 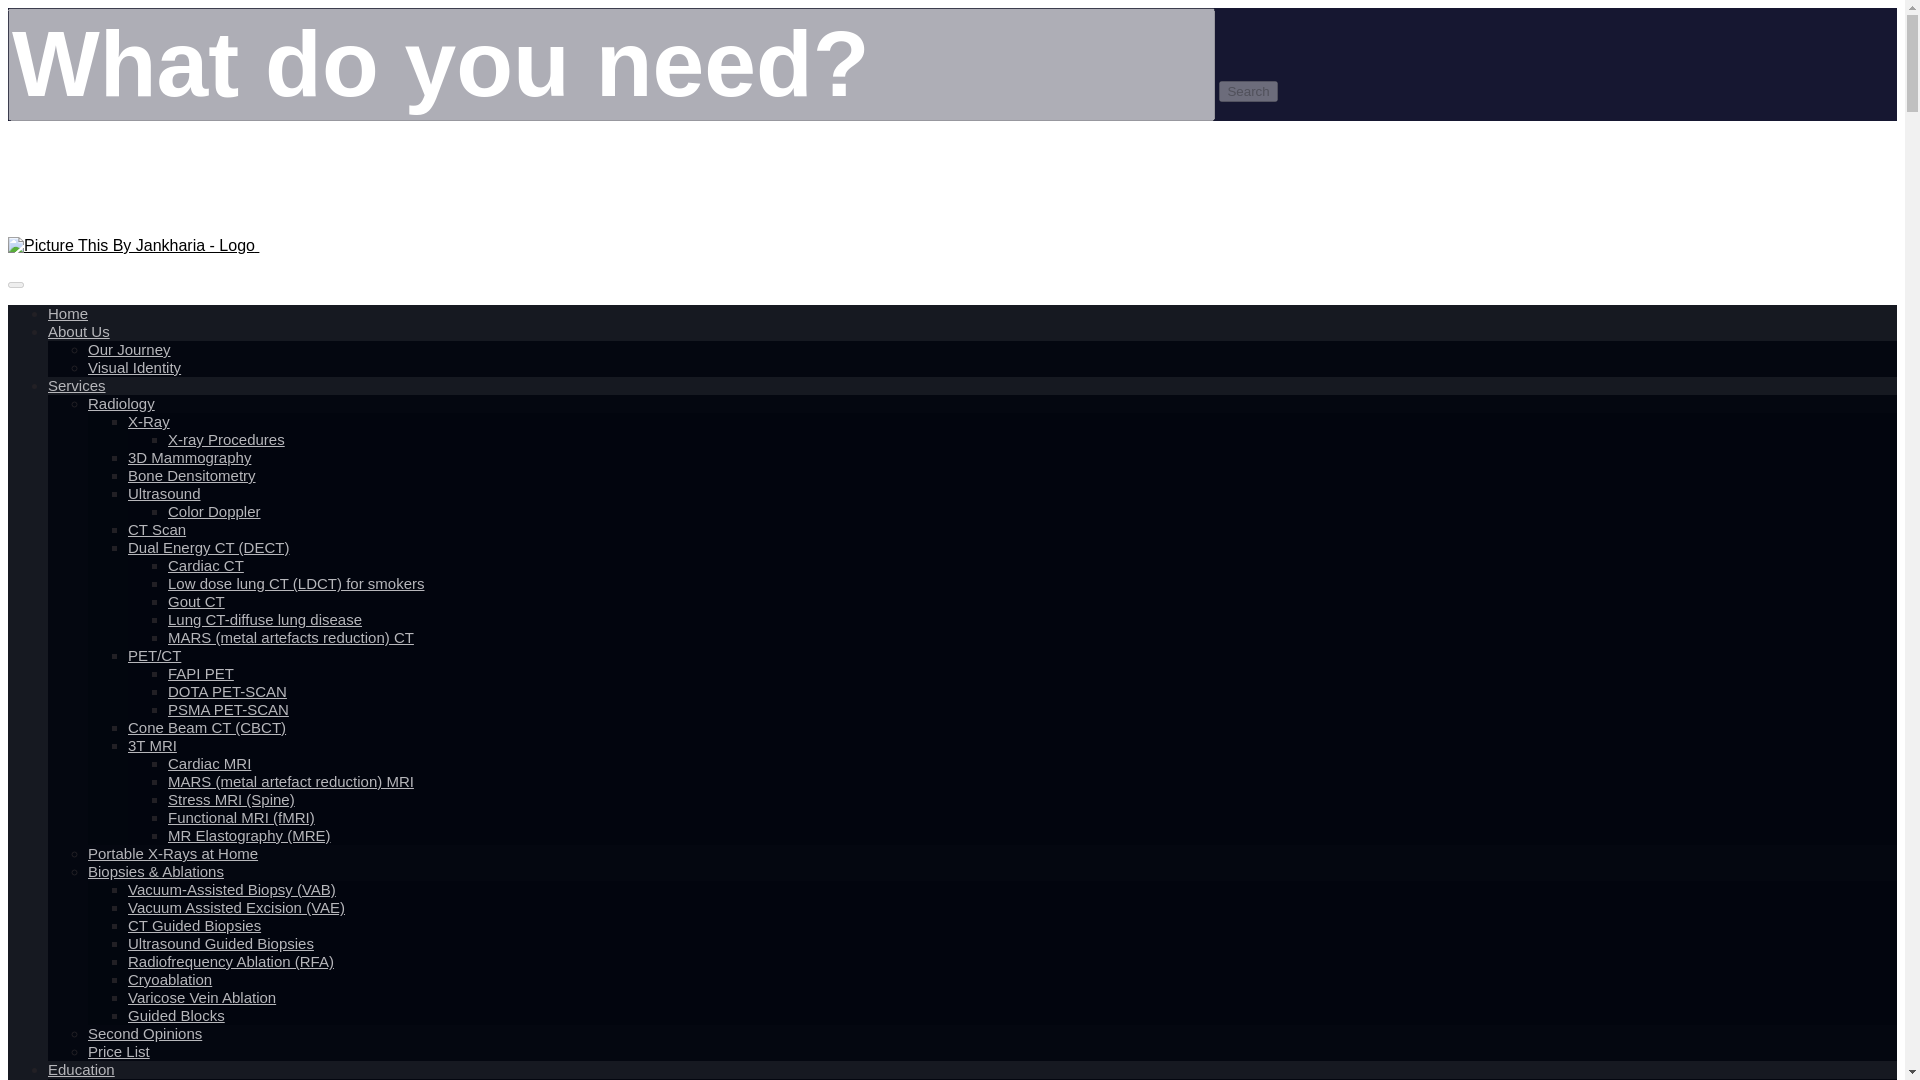 What do you see at coordinates (201, 674) in the screenshot?
I see `FAPI PET` at bounding box center [201, 674].